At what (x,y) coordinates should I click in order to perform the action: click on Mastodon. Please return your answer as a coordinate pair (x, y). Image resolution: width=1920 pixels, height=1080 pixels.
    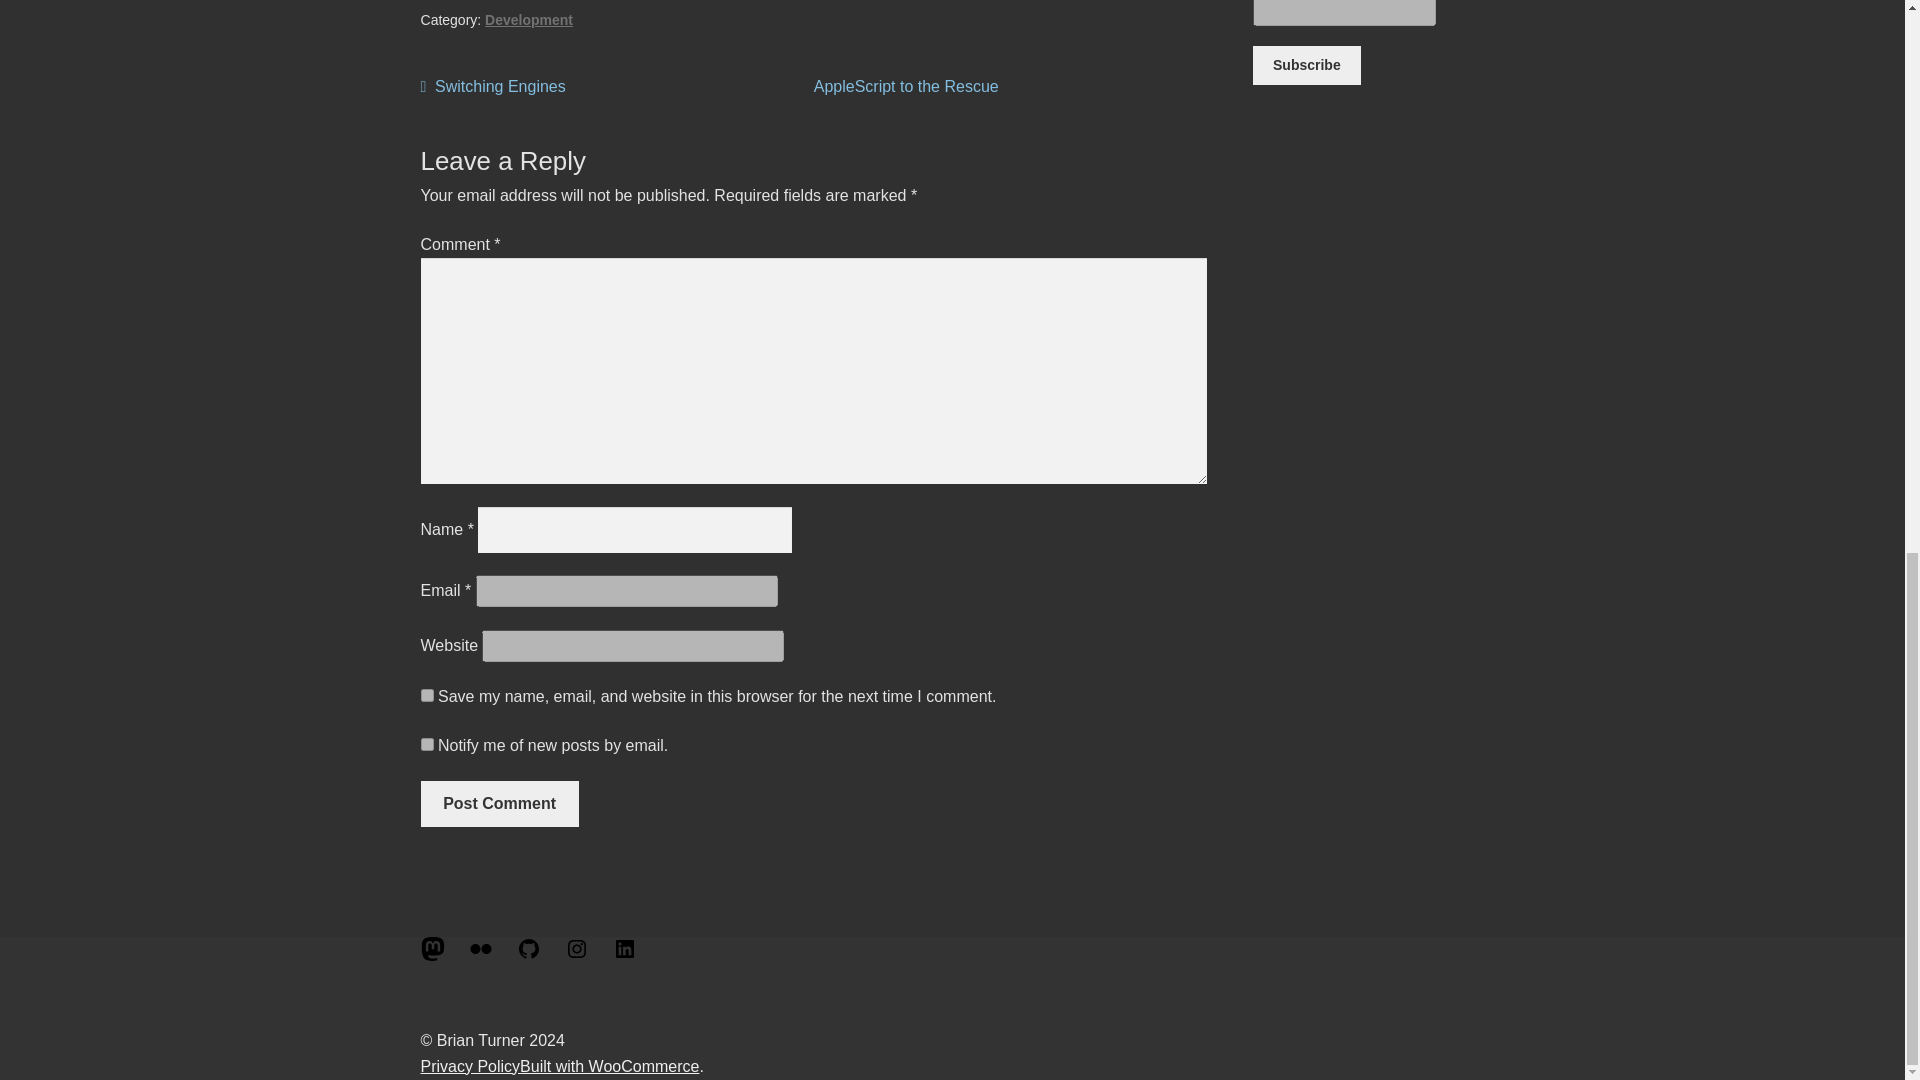
    Looking at the image, I should click on (609, 1066).